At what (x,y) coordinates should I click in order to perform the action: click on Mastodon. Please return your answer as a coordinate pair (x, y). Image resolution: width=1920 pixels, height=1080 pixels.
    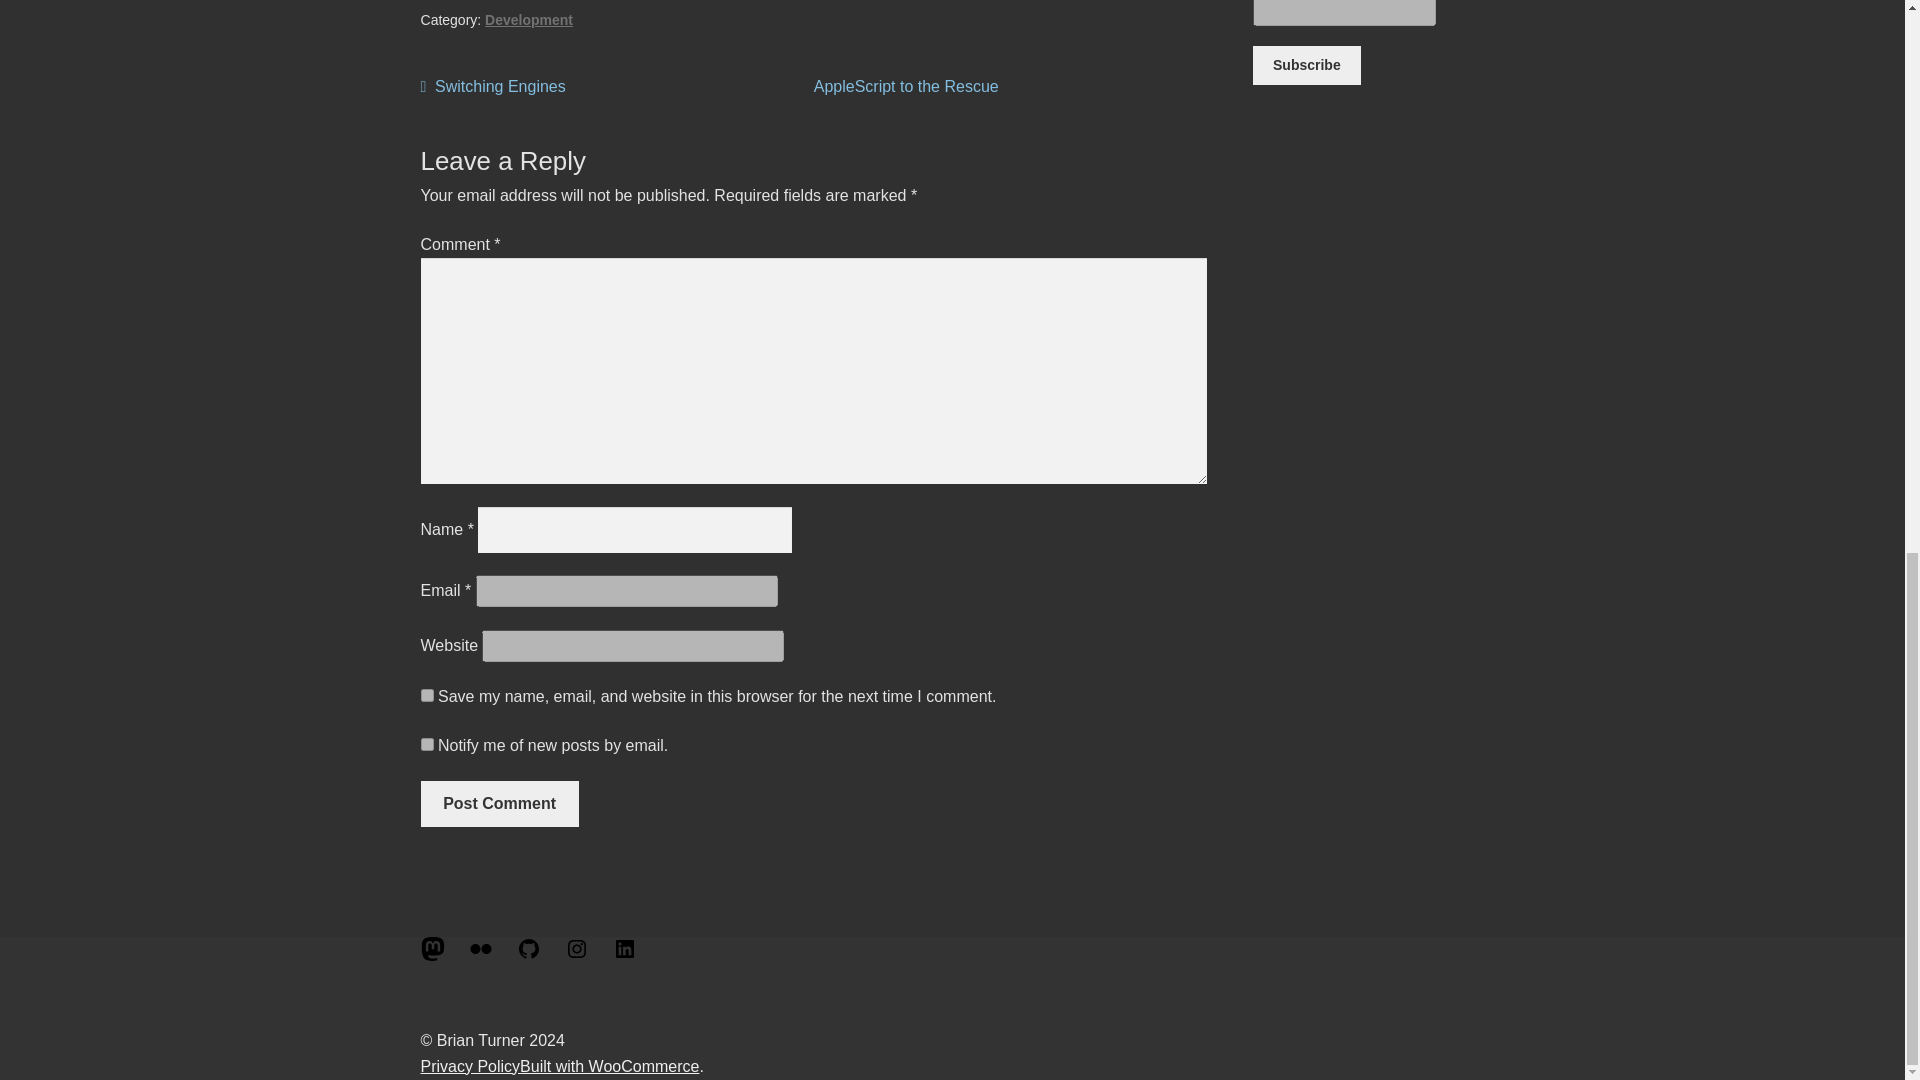
    Looking at the image, I should click on (609, 1066).